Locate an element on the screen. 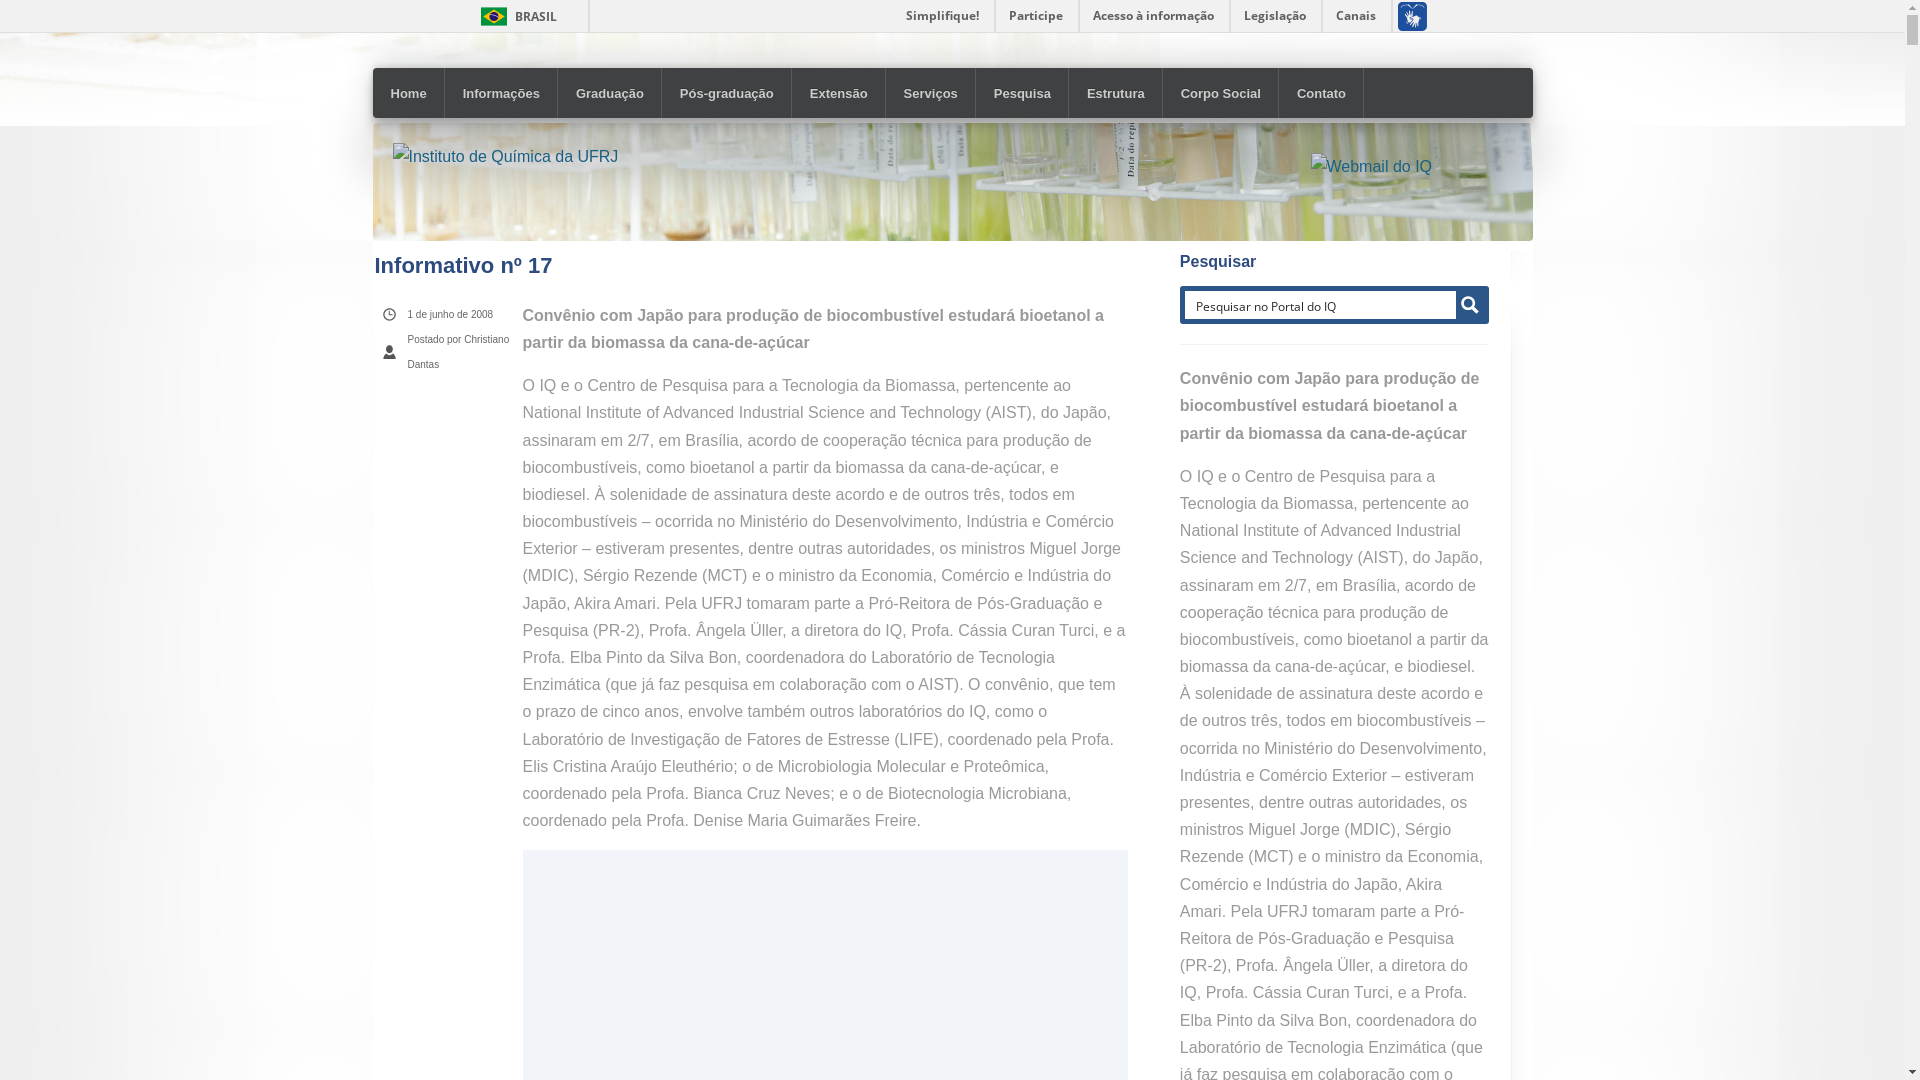  Corpo Social is located at coordinates (1221, 93).